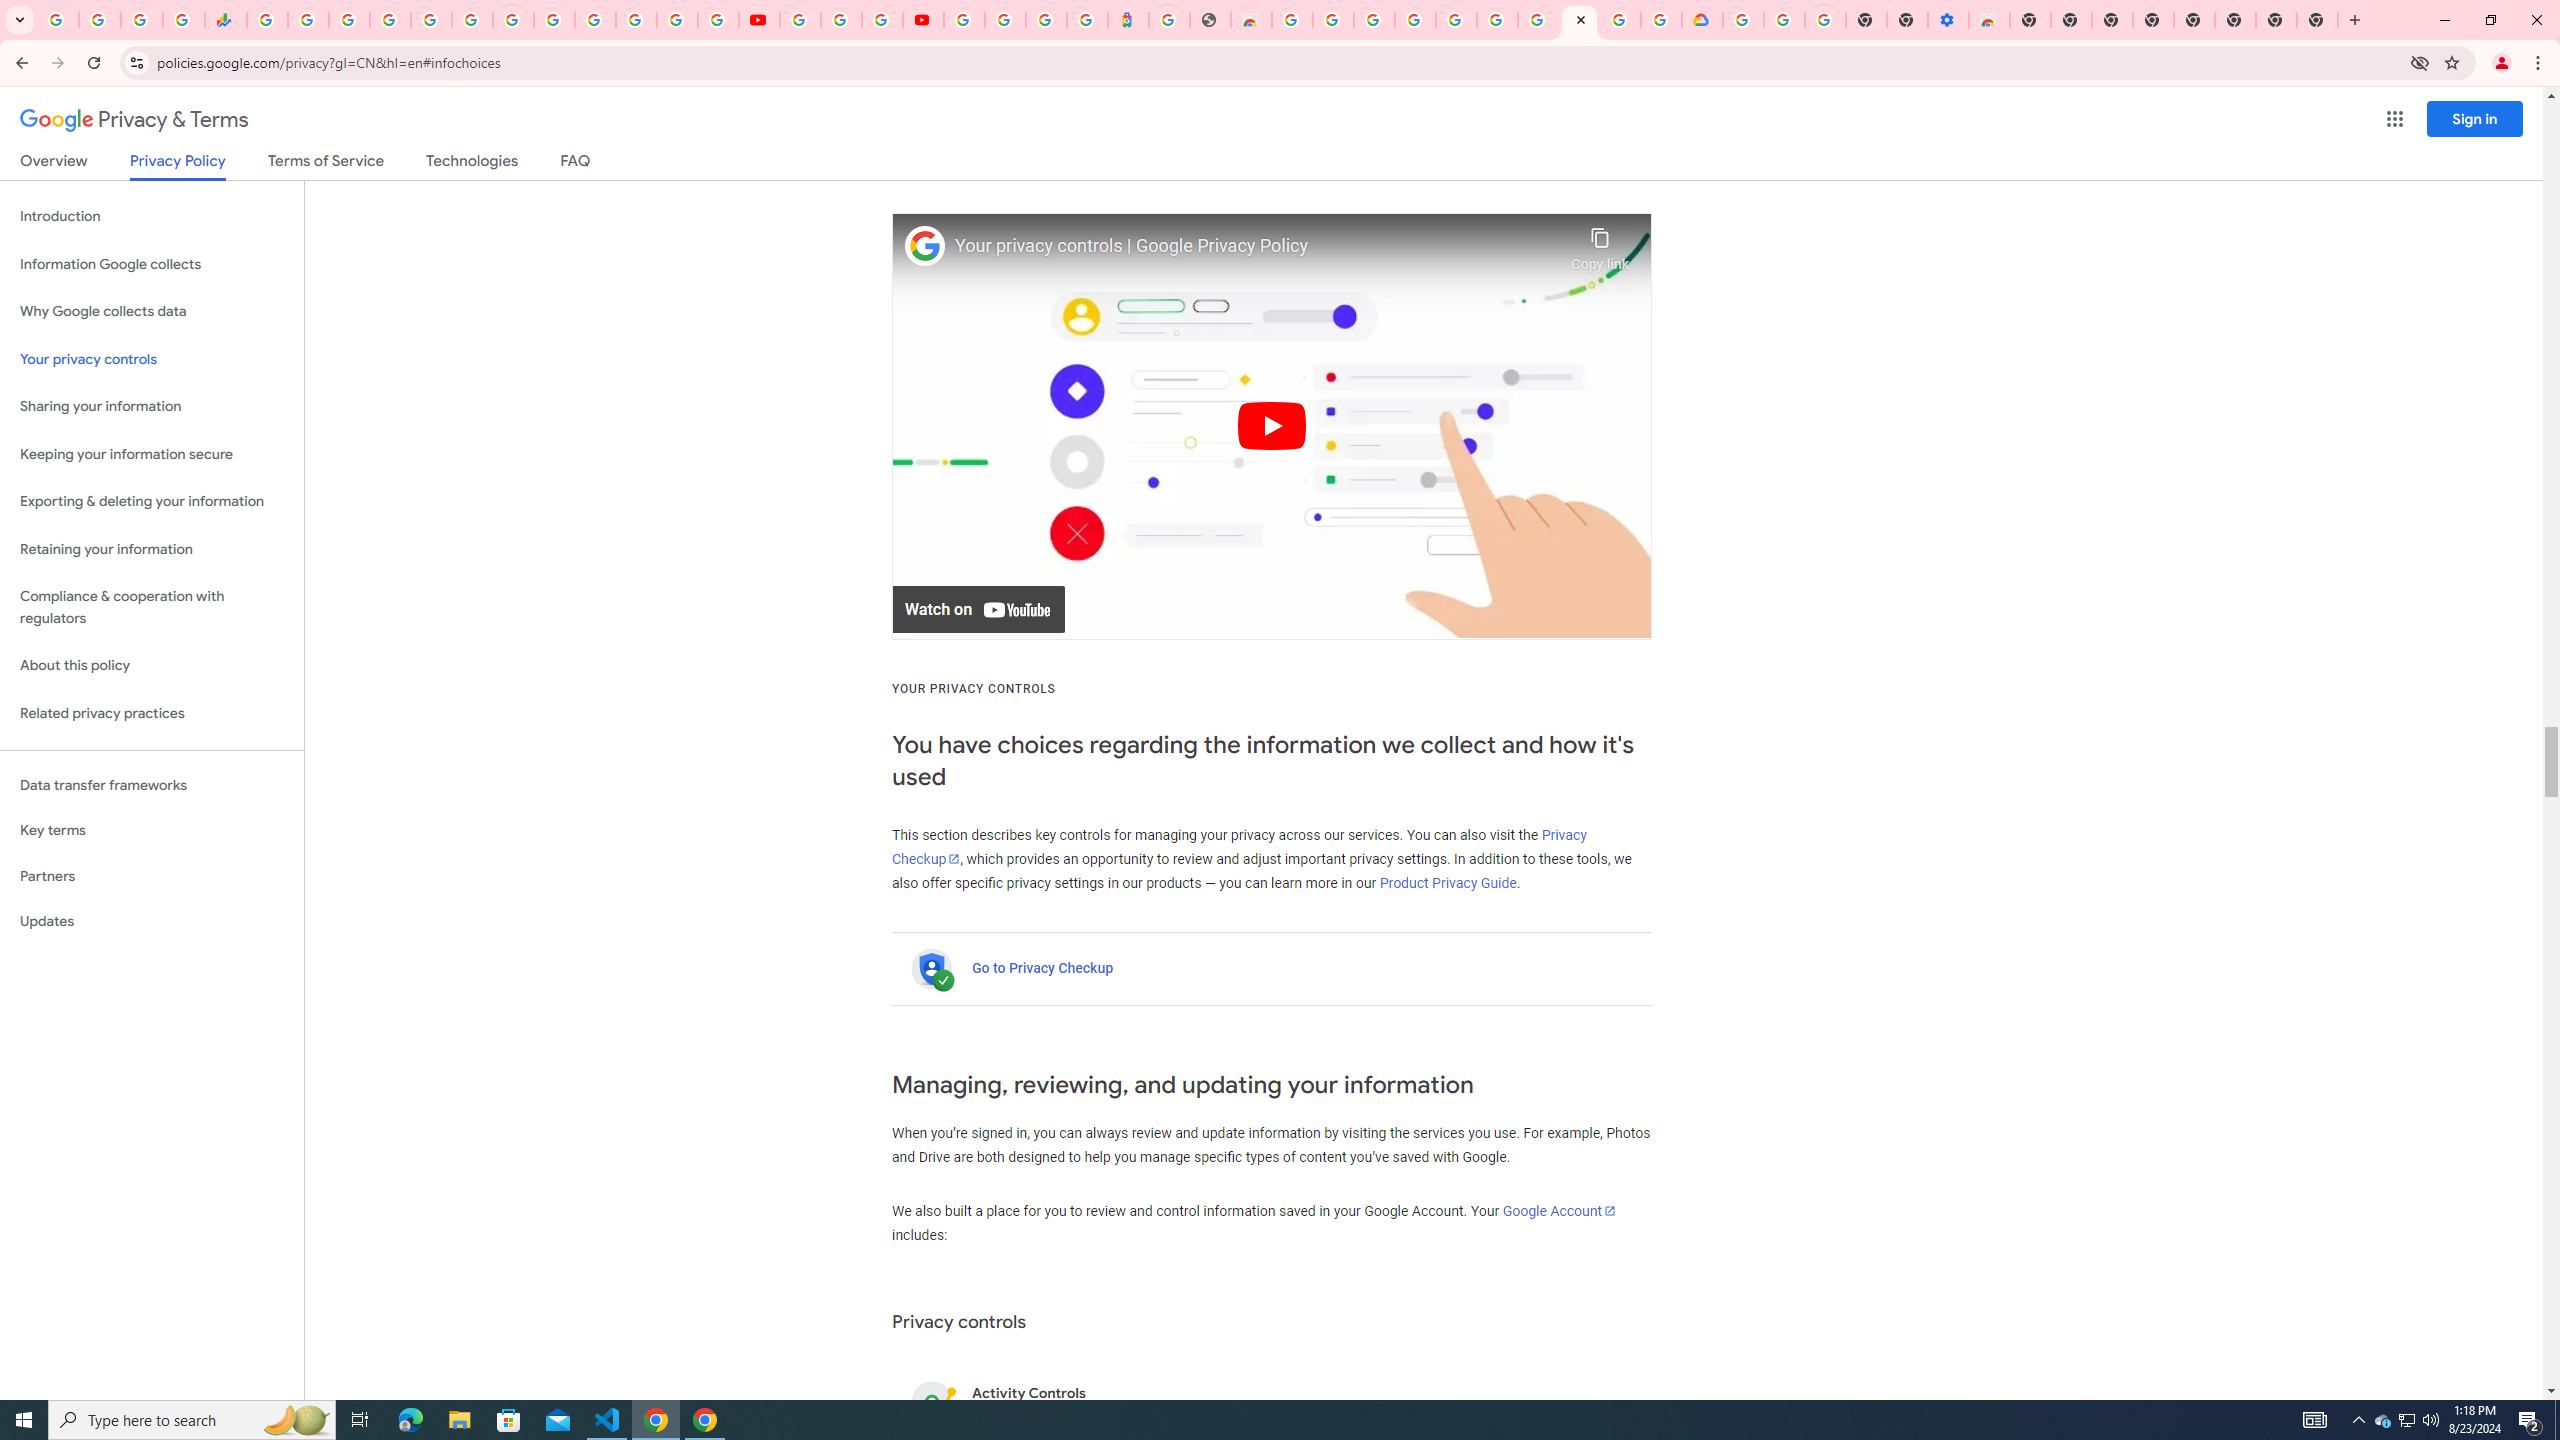 The height and width of the screenshot is (1440, 2560). I want to click on Sign in - Google Accounts, so click(1454, 20).